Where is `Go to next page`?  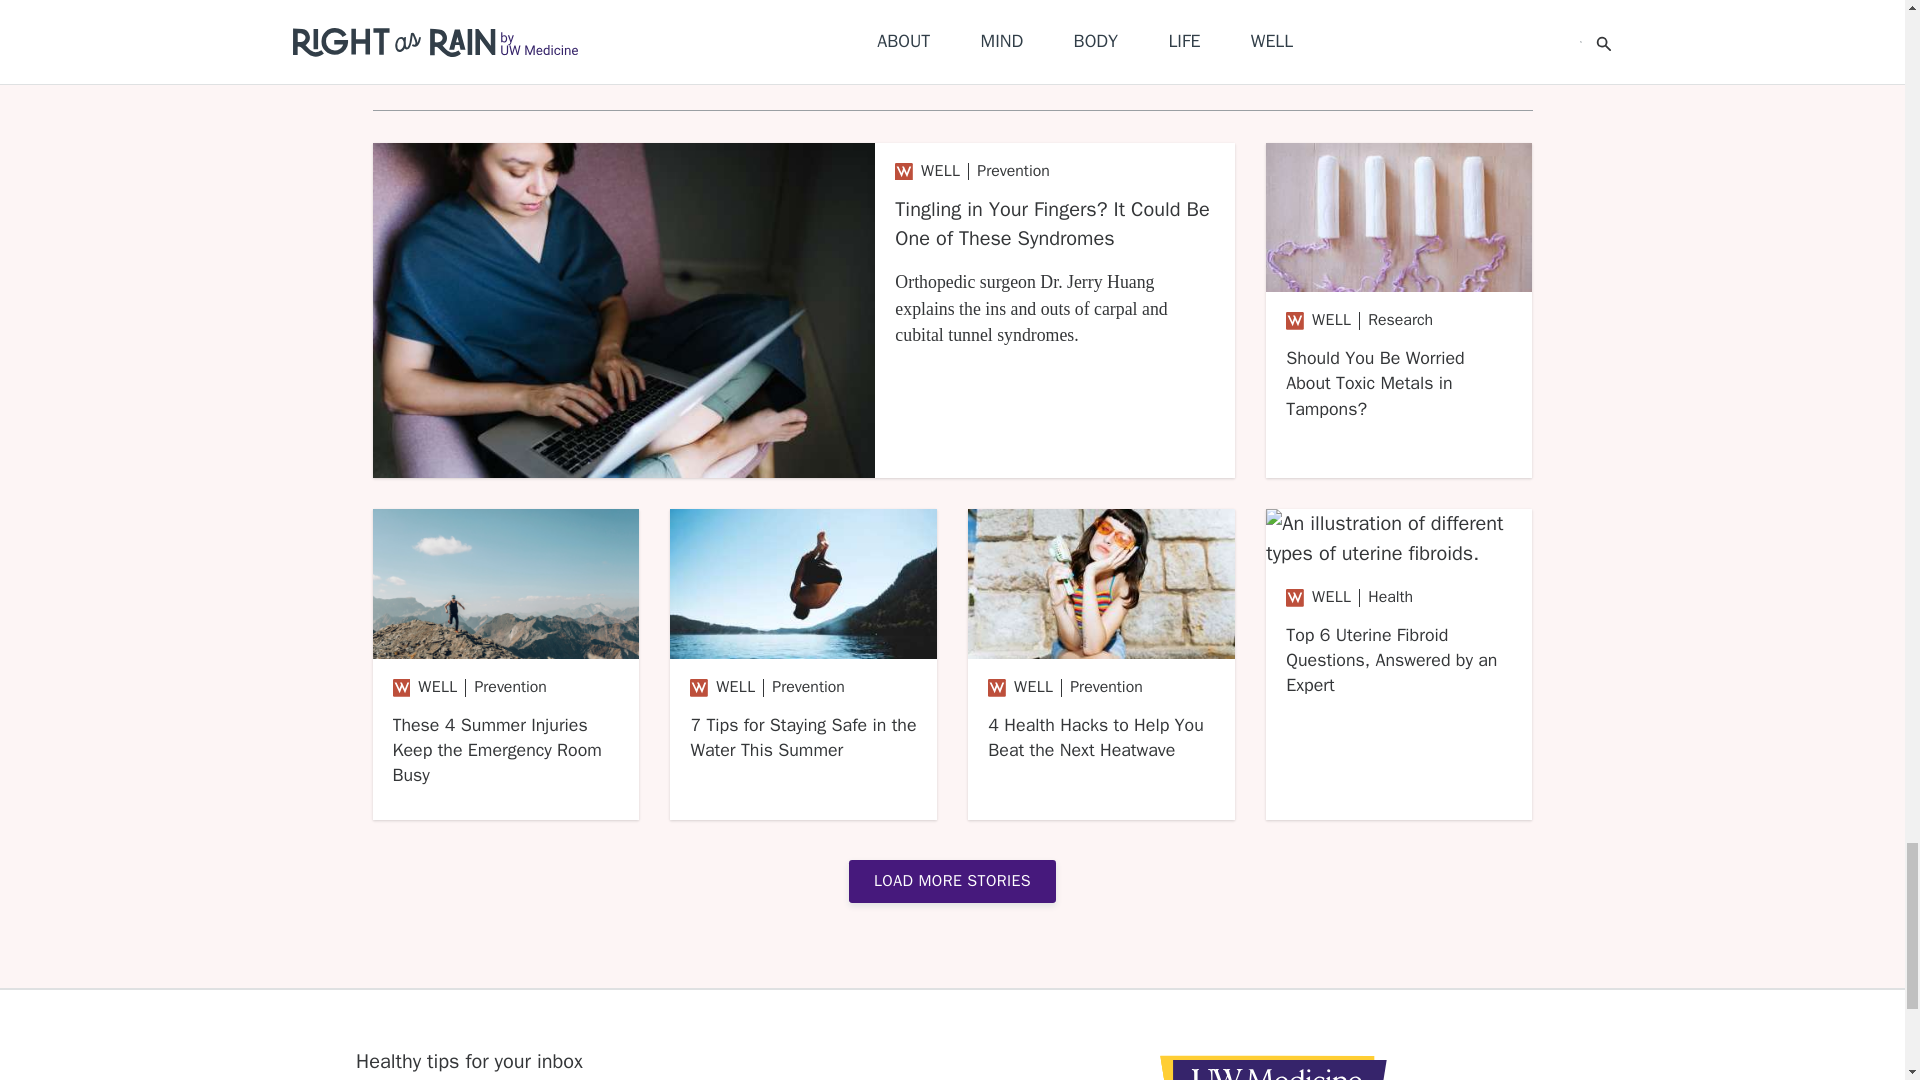
Go to next page is located at coordinates (952, 880).